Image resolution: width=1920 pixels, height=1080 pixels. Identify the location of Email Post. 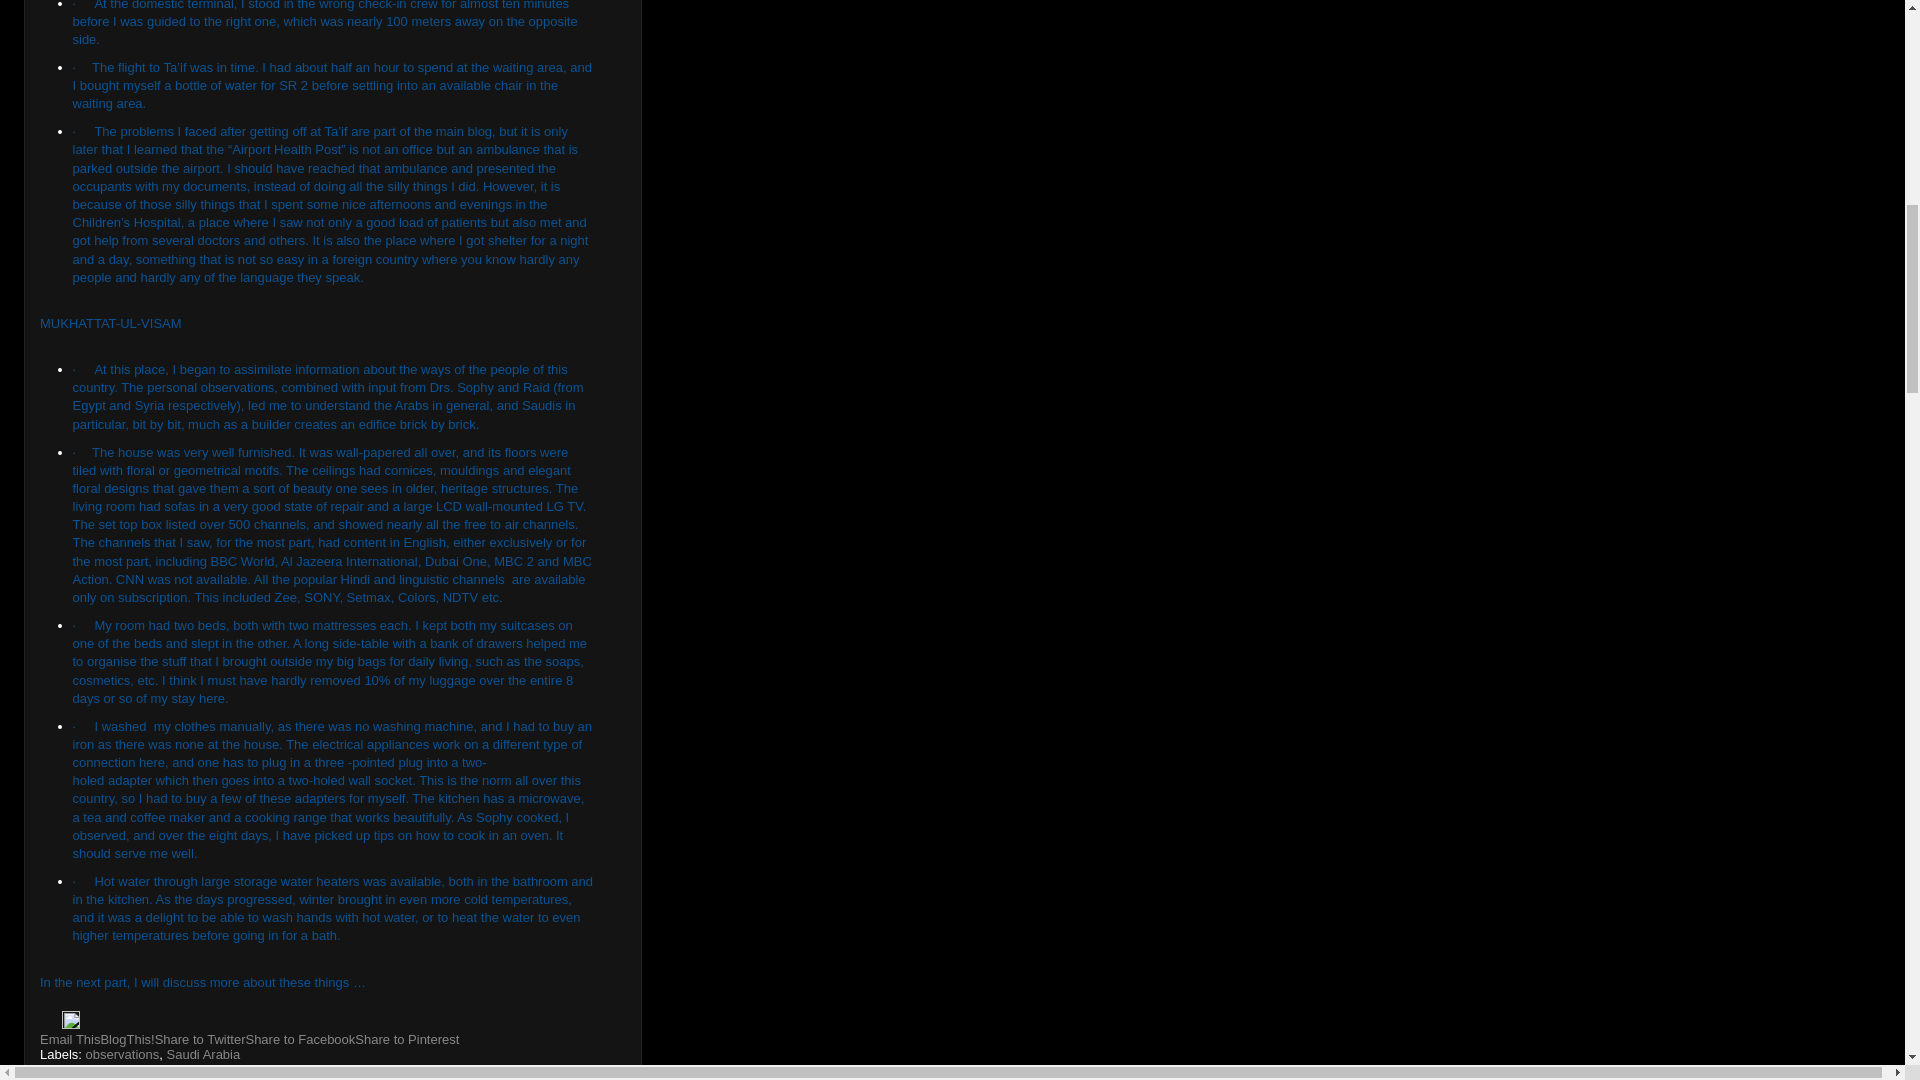
(50, 1024).